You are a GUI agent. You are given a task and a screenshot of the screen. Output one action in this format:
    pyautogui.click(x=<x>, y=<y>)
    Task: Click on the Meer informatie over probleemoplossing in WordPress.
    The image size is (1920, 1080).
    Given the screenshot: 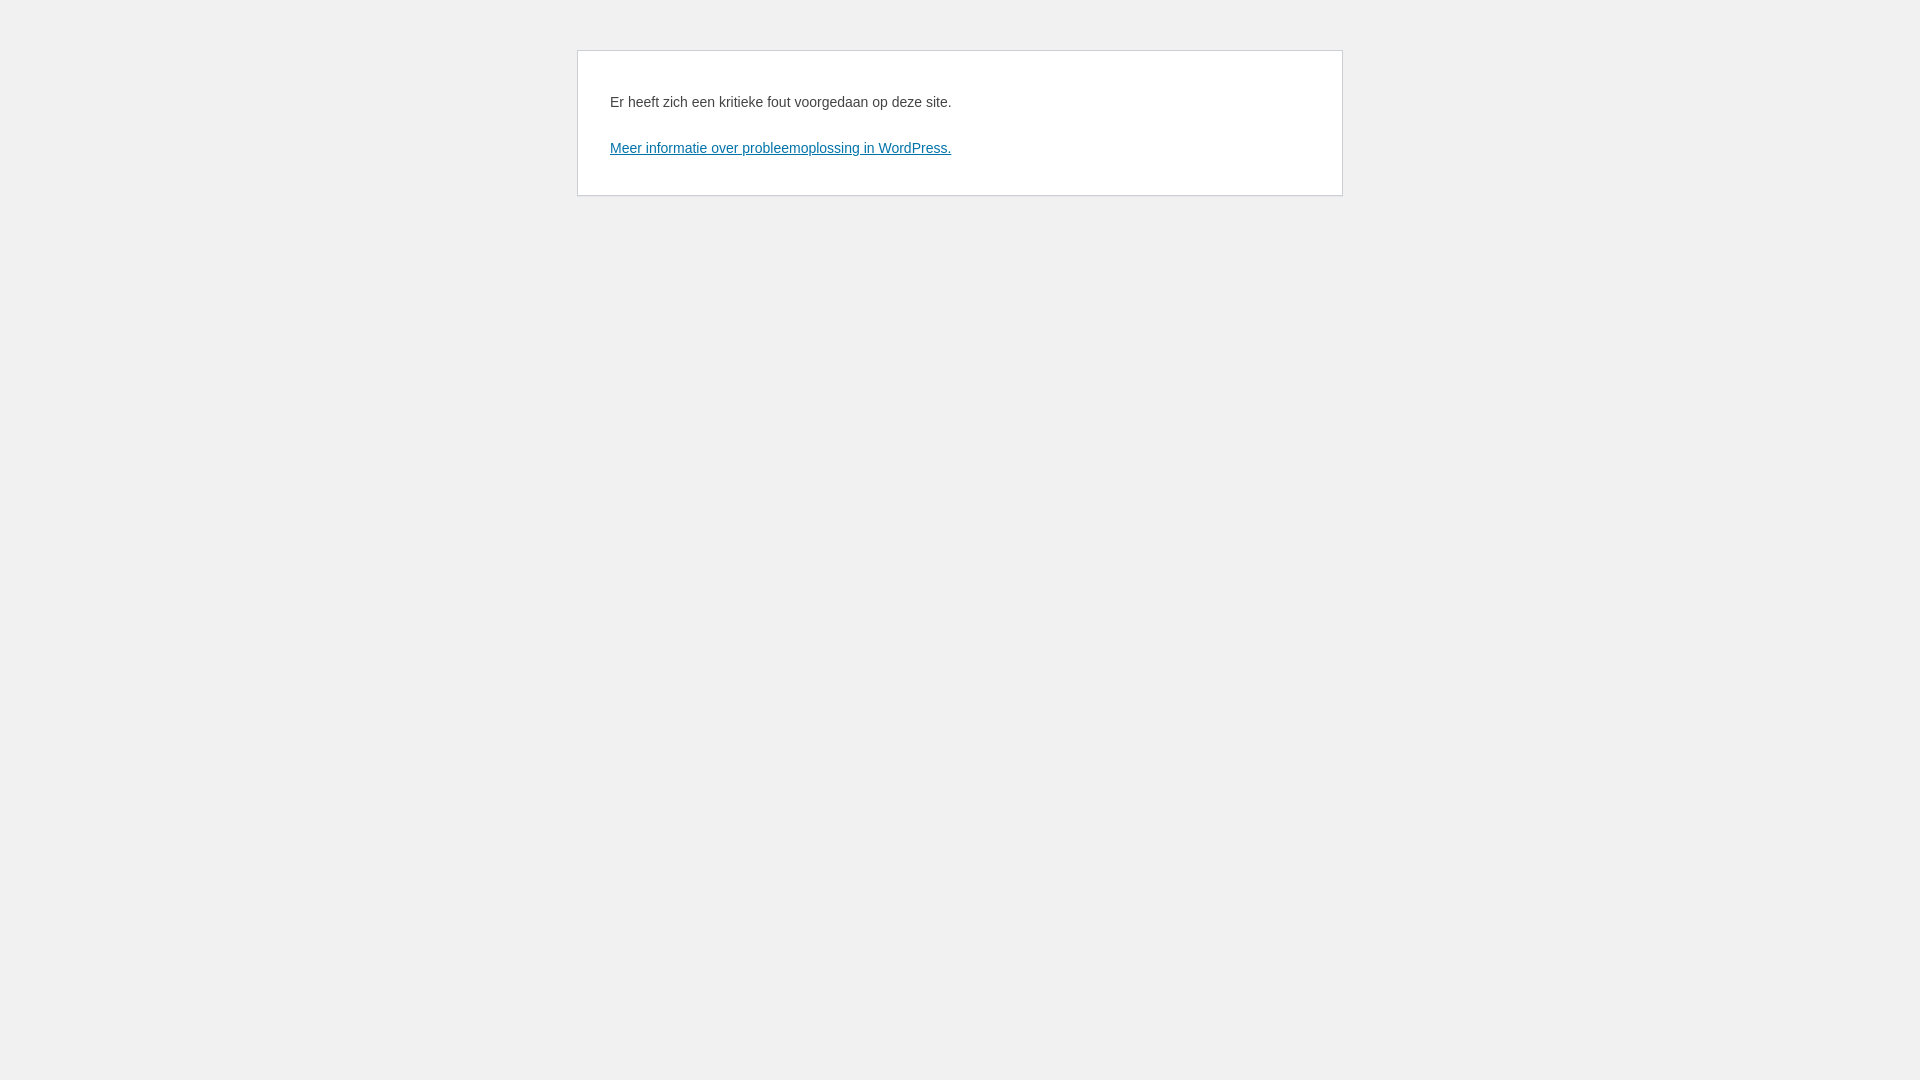 What is the action you would take?
    pyautogui.click(x=780, y=148)
    